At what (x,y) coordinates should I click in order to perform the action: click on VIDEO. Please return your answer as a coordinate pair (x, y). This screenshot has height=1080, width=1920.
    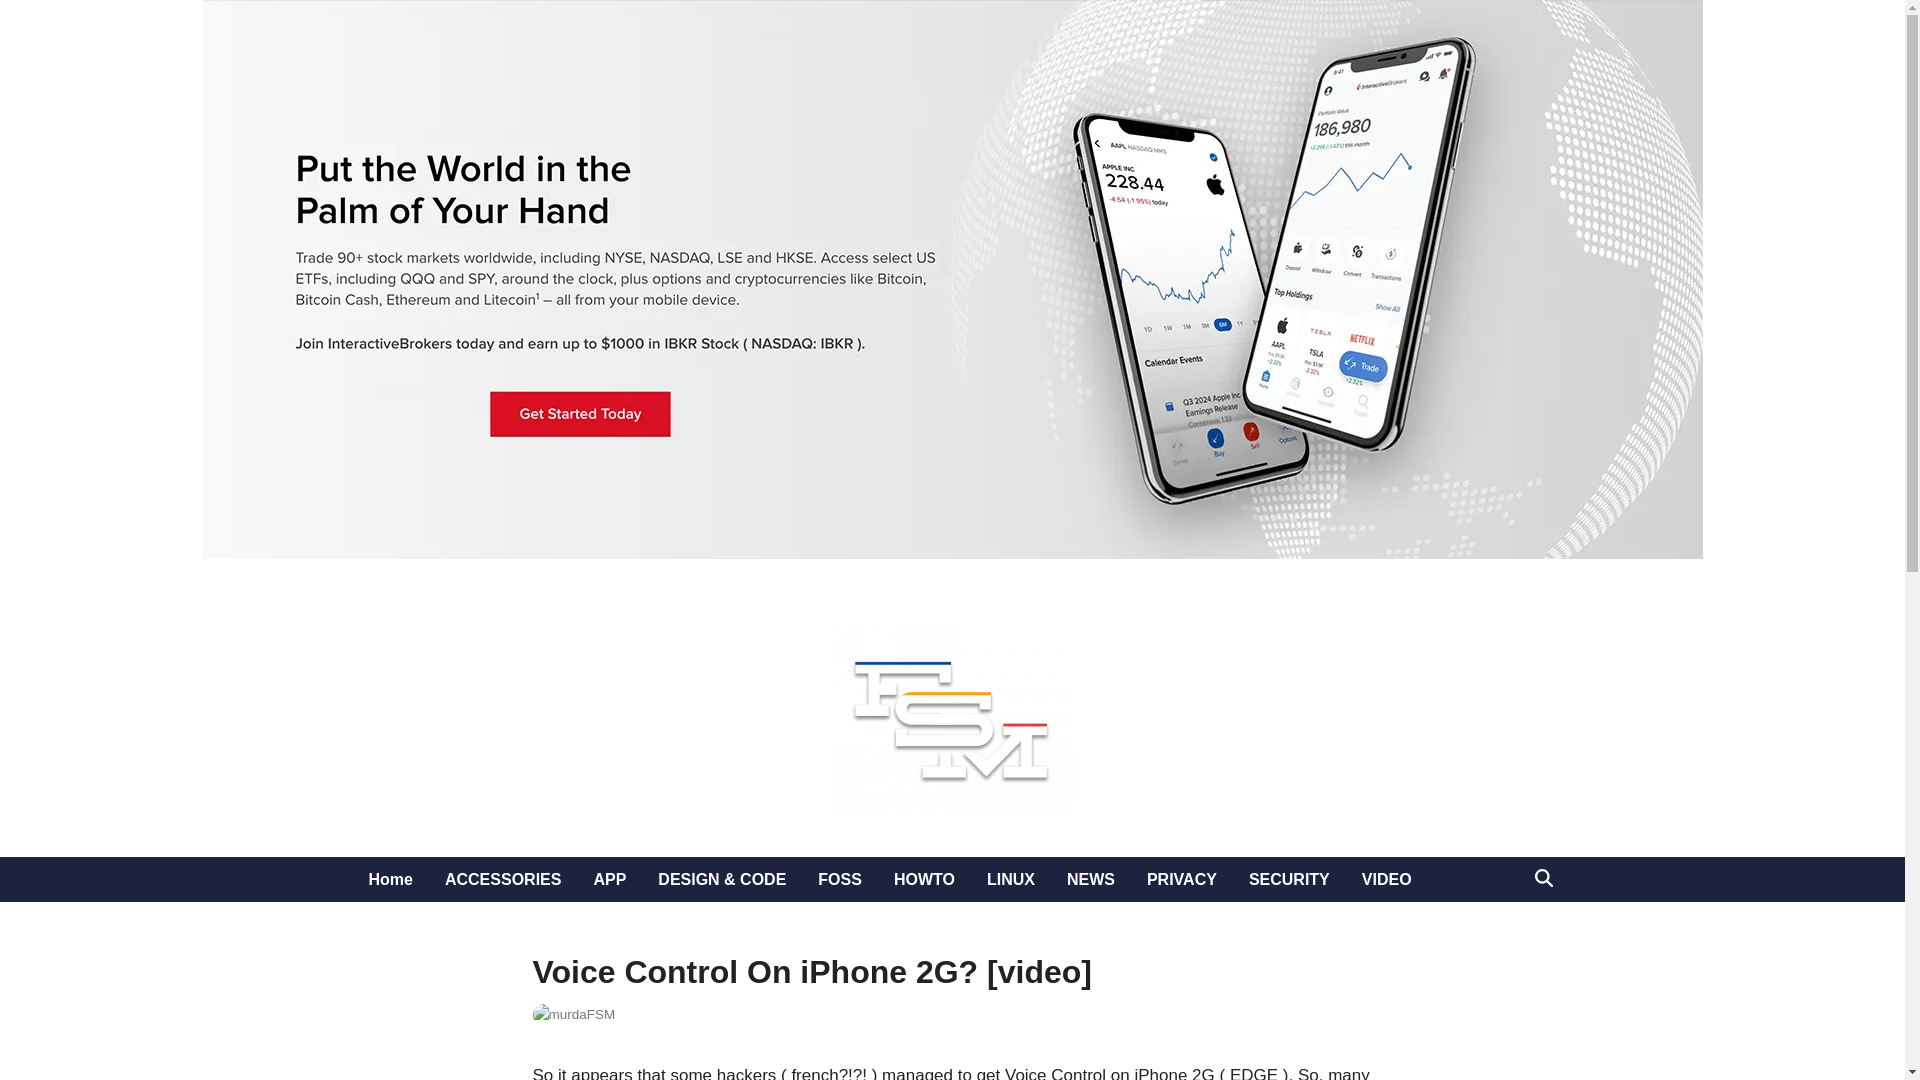
    Looking at the image, I should click on (1386, 879).